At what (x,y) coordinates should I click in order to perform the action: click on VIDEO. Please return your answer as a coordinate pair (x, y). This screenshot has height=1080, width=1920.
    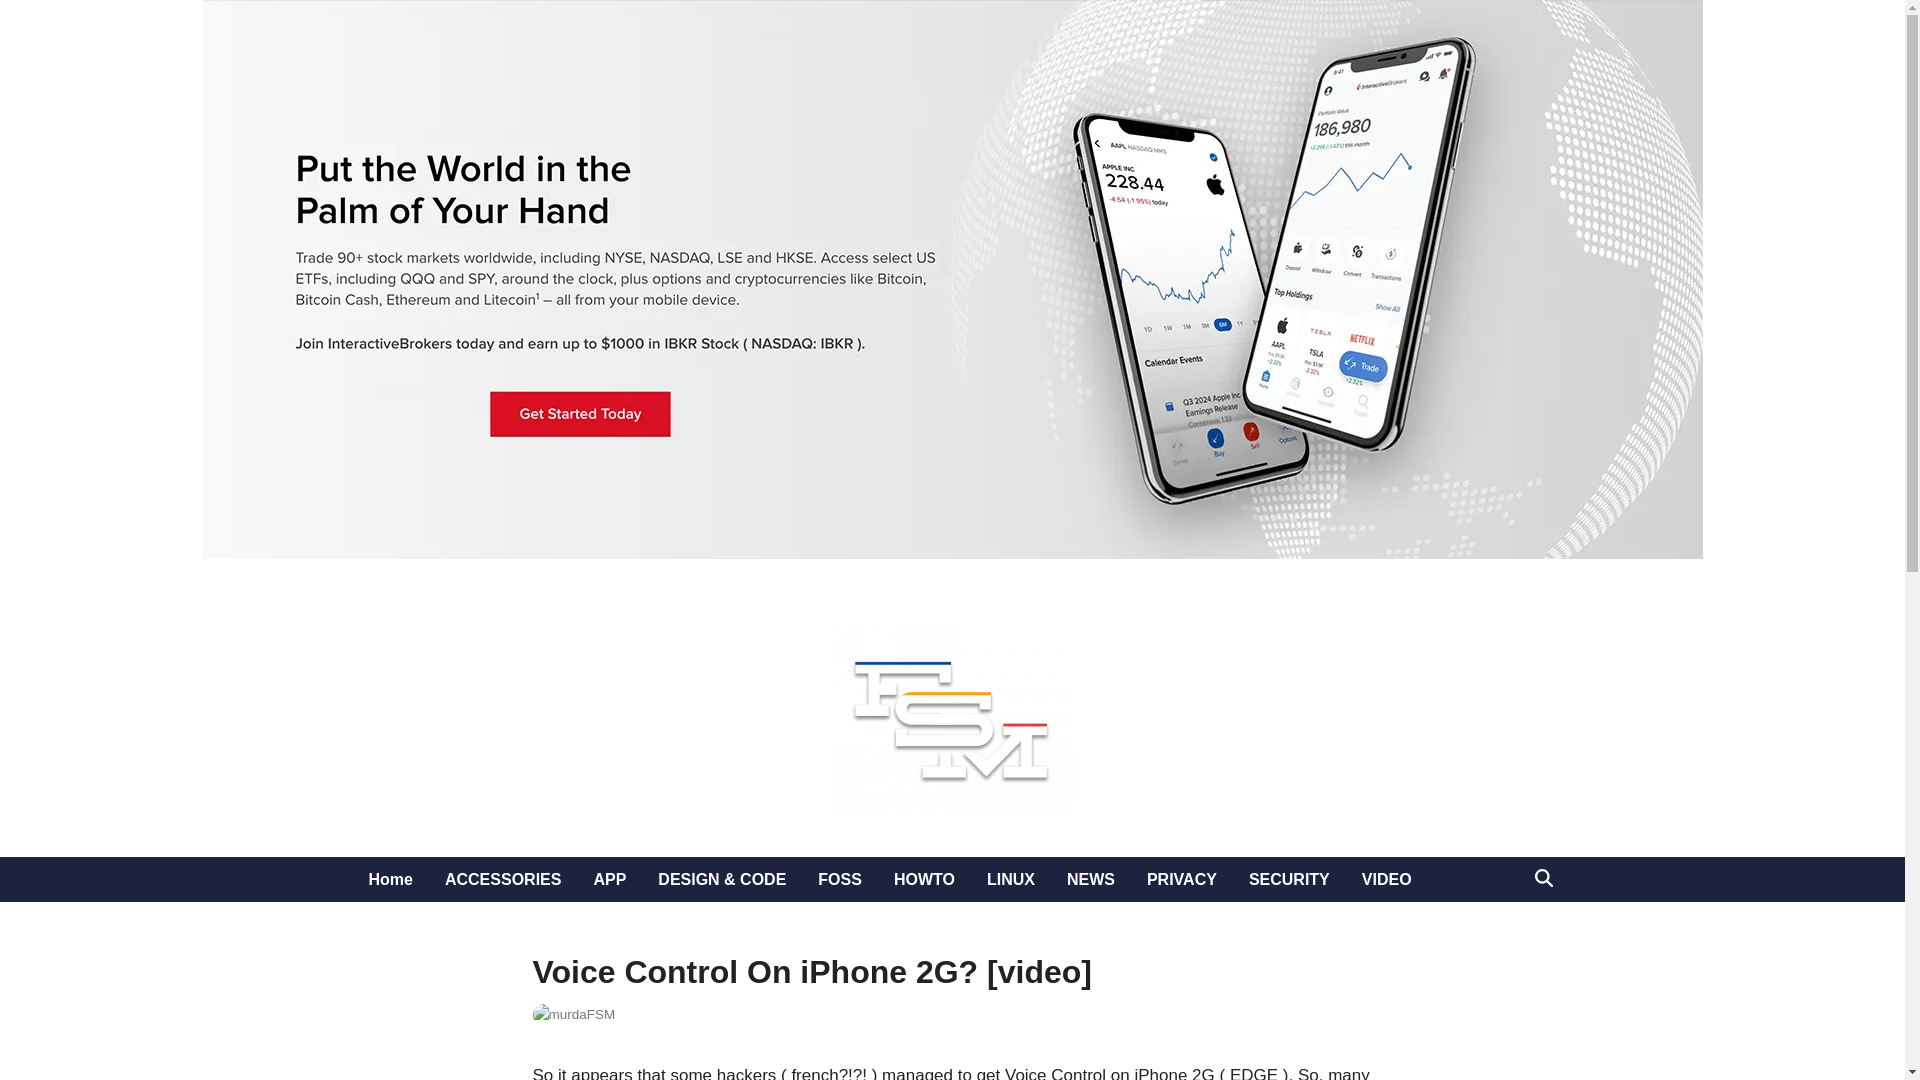
    Looking at the image, I should click on (1386, 879).